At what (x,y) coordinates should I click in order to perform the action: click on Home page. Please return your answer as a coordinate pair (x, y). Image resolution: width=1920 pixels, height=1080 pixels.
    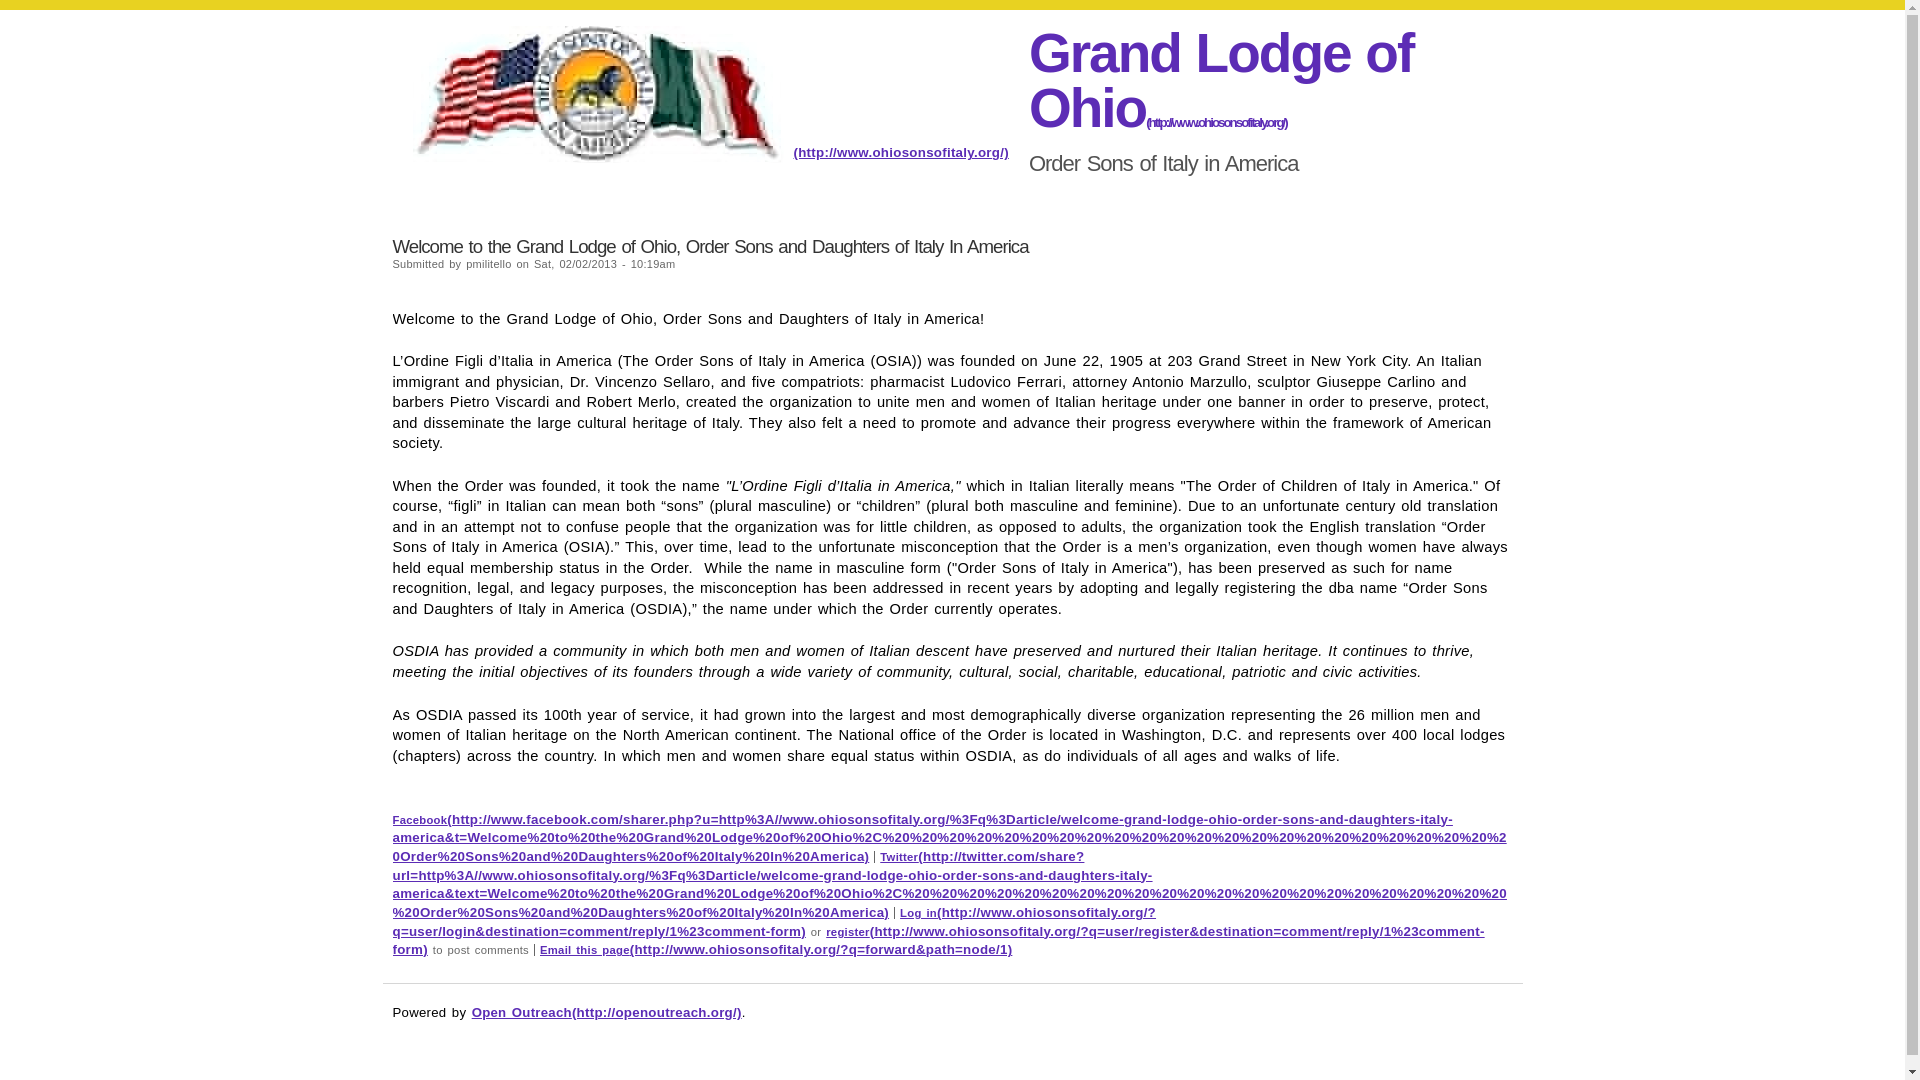
    Looking at the image, I should click on (710, 151).